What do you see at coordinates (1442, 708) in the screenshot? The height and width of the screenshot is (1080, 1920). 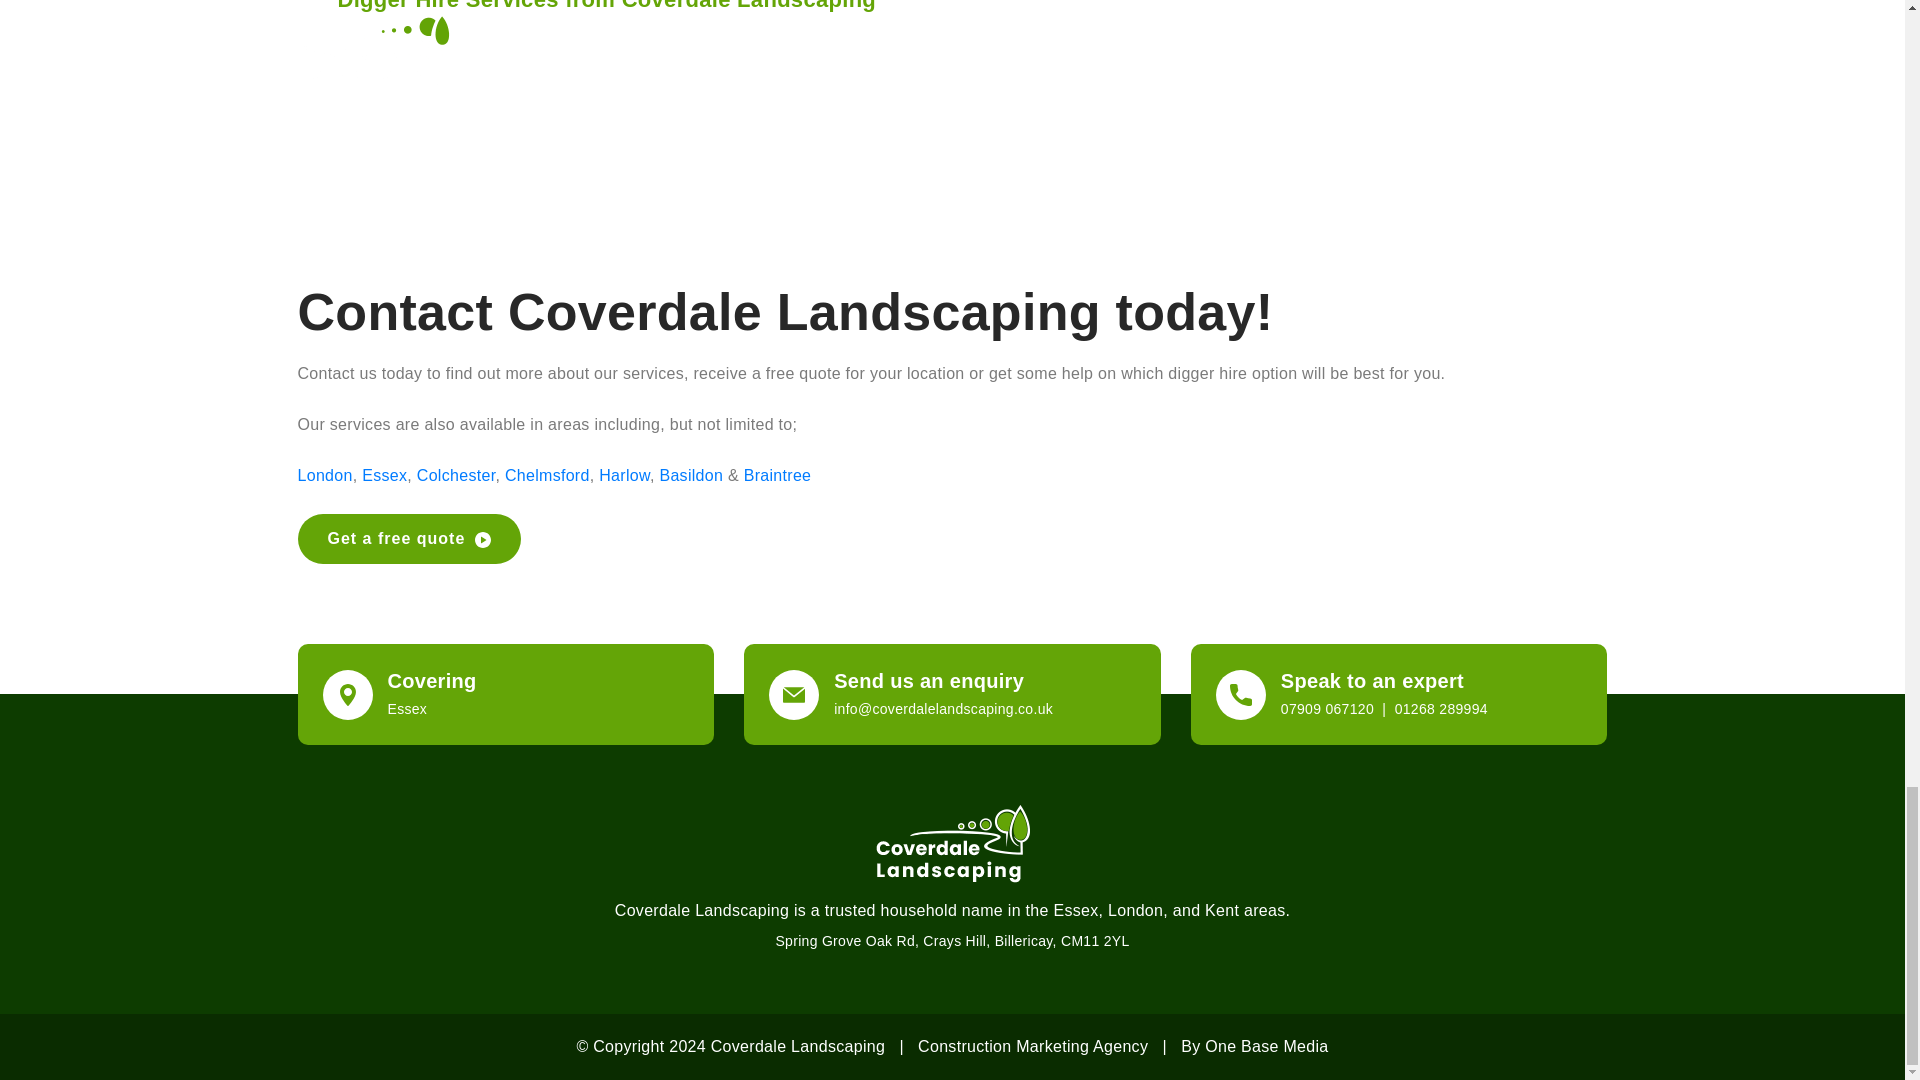 I see `01268 289994` at bounding box center [1442, 708].